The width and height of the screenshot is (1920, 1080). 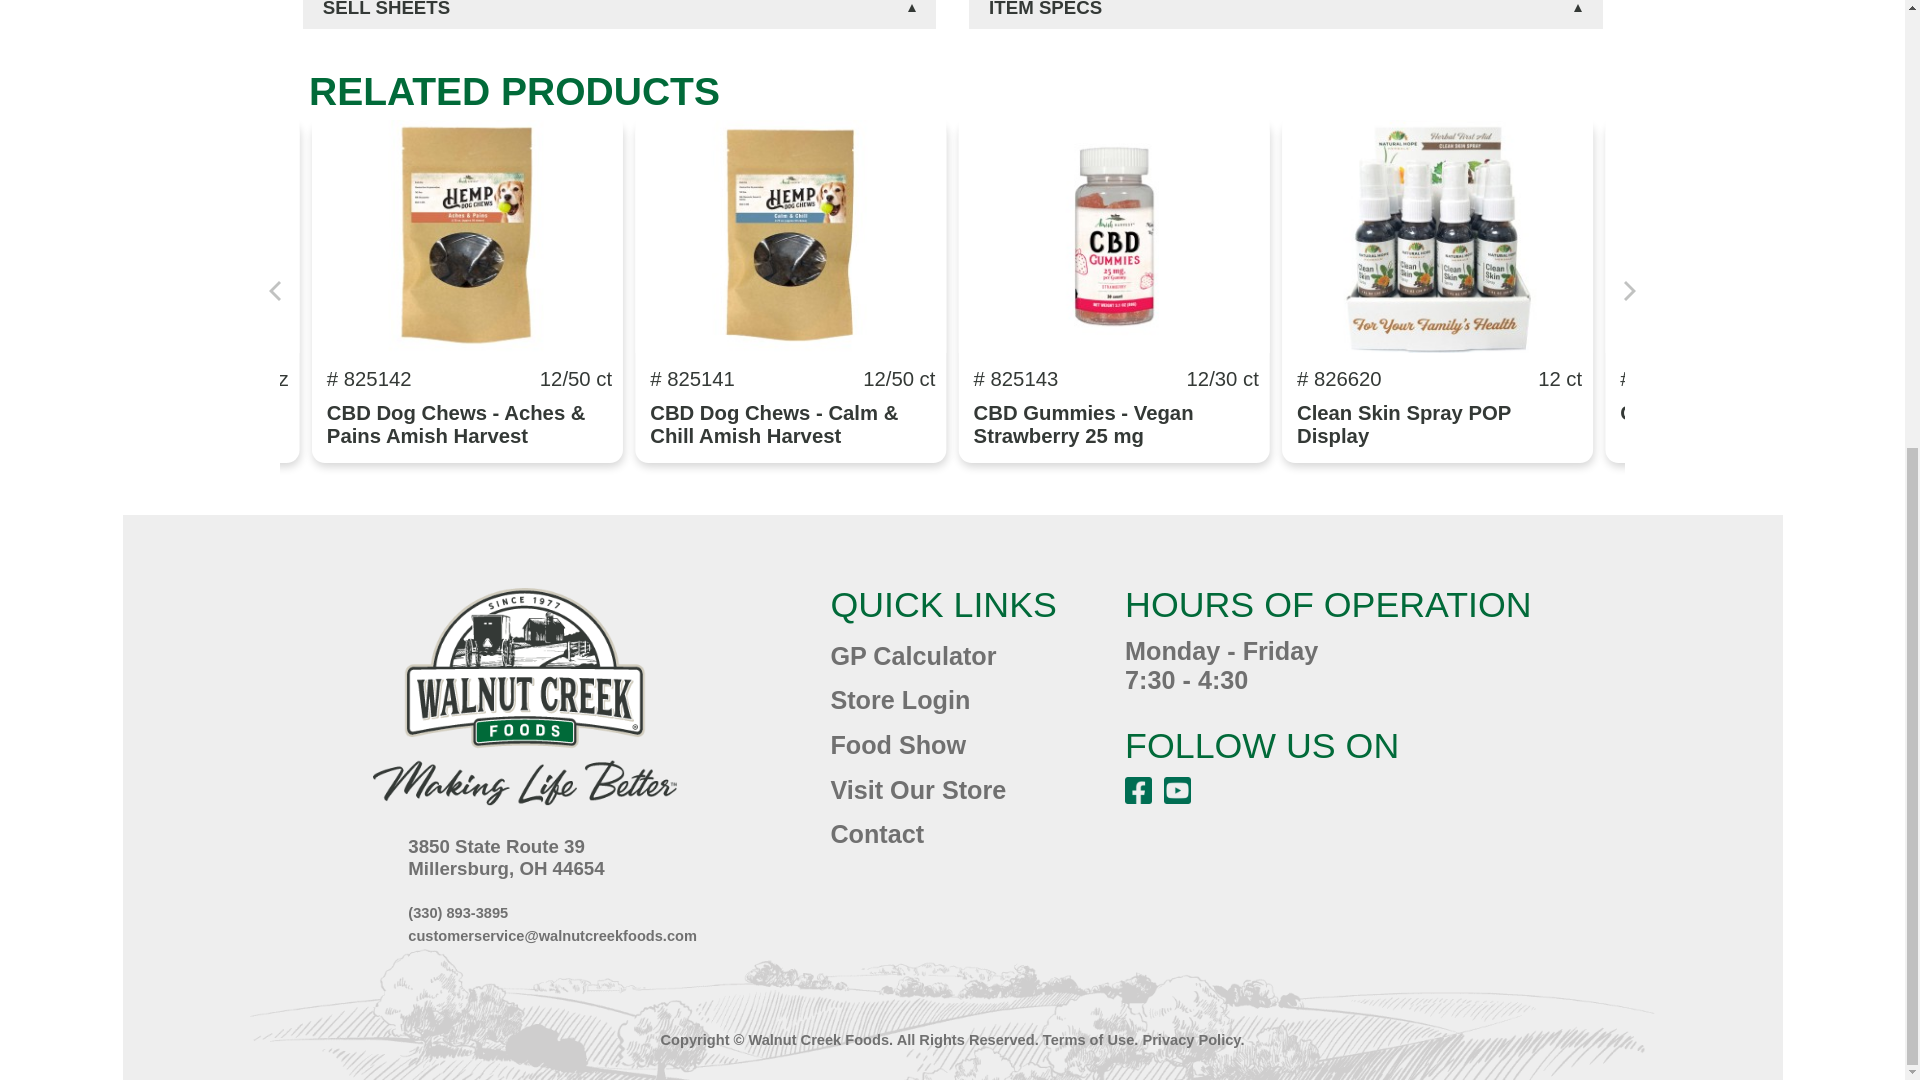 What do you see at coordinates (1084, 424) in the screenshot?
I see `CBD Gummies - Vegan Strawberry 25 mg` at bounding box center [1084, 424].